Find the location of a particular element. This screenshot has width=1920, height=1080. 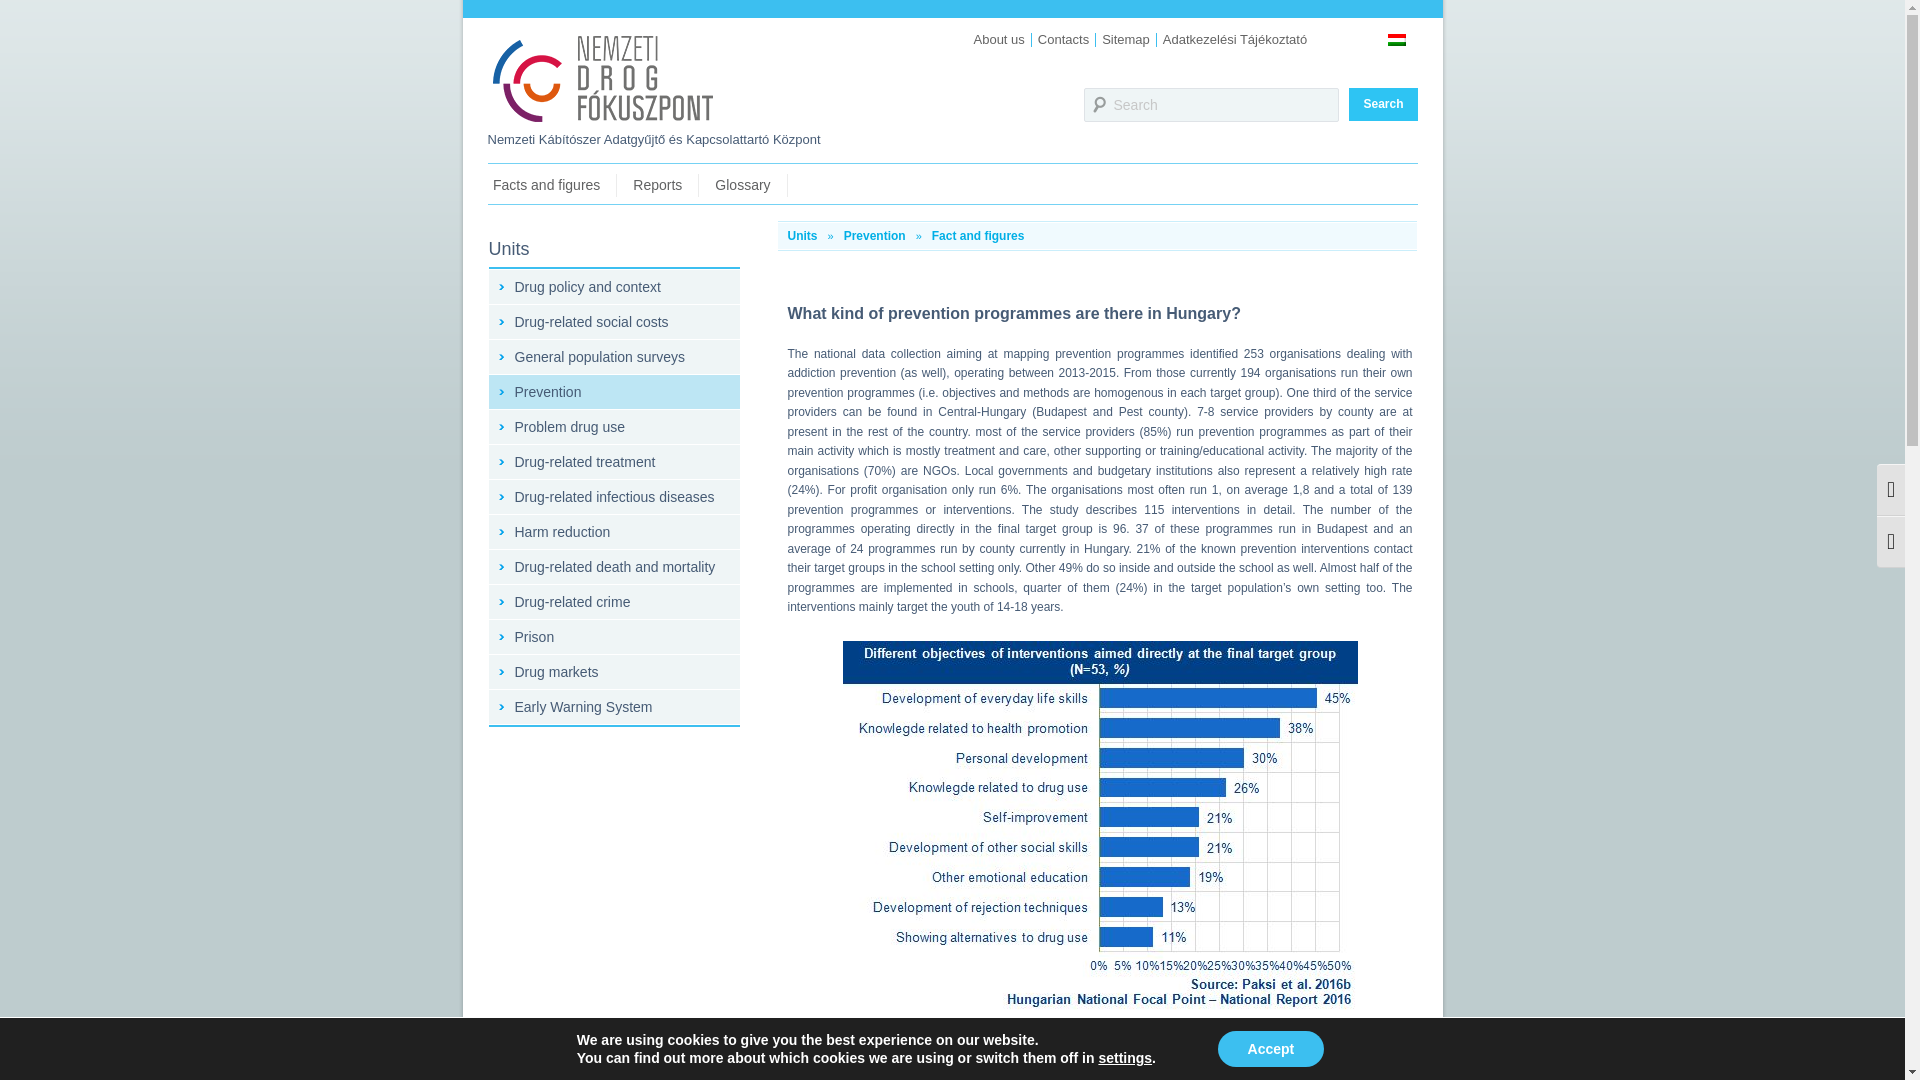

Drug-related death and mortality is located at coordinates (613, 566).